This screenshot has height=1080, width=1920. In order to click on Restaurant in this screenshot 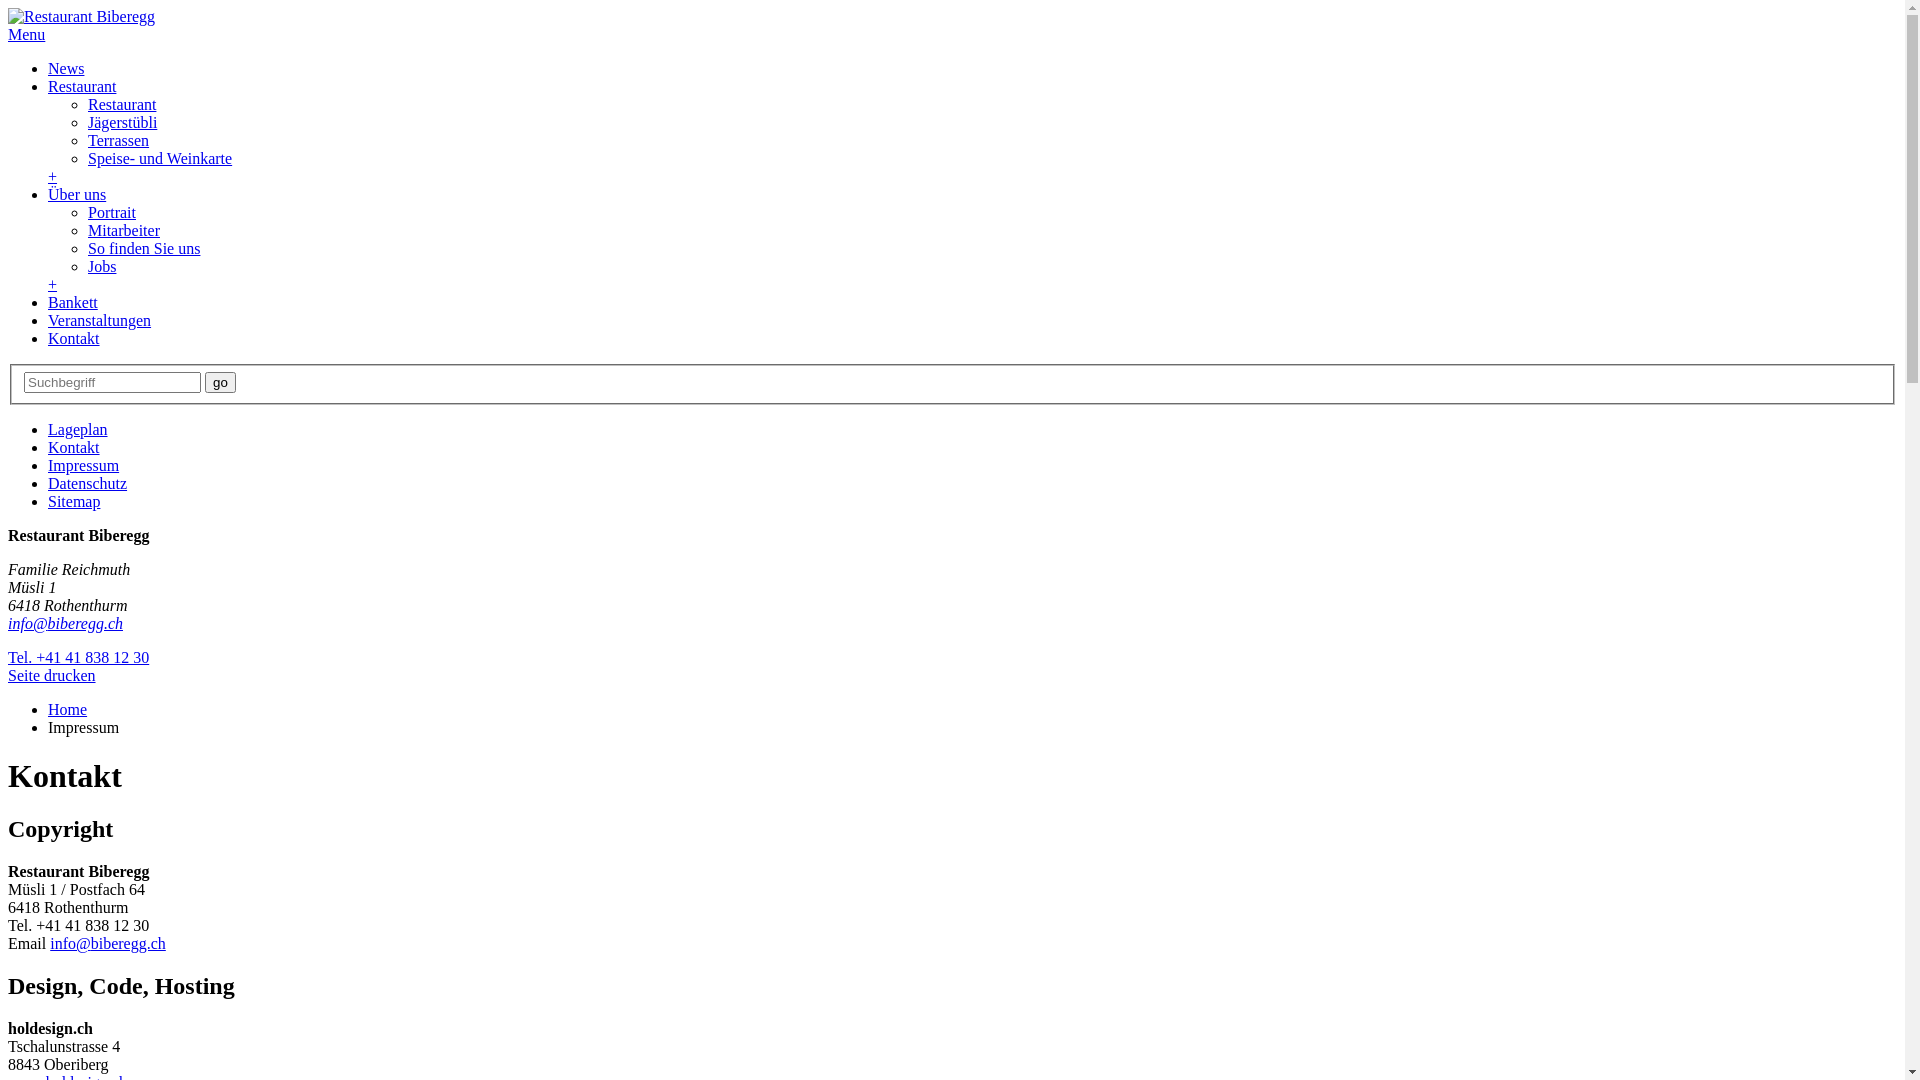, I will do `click(122, 104)`.